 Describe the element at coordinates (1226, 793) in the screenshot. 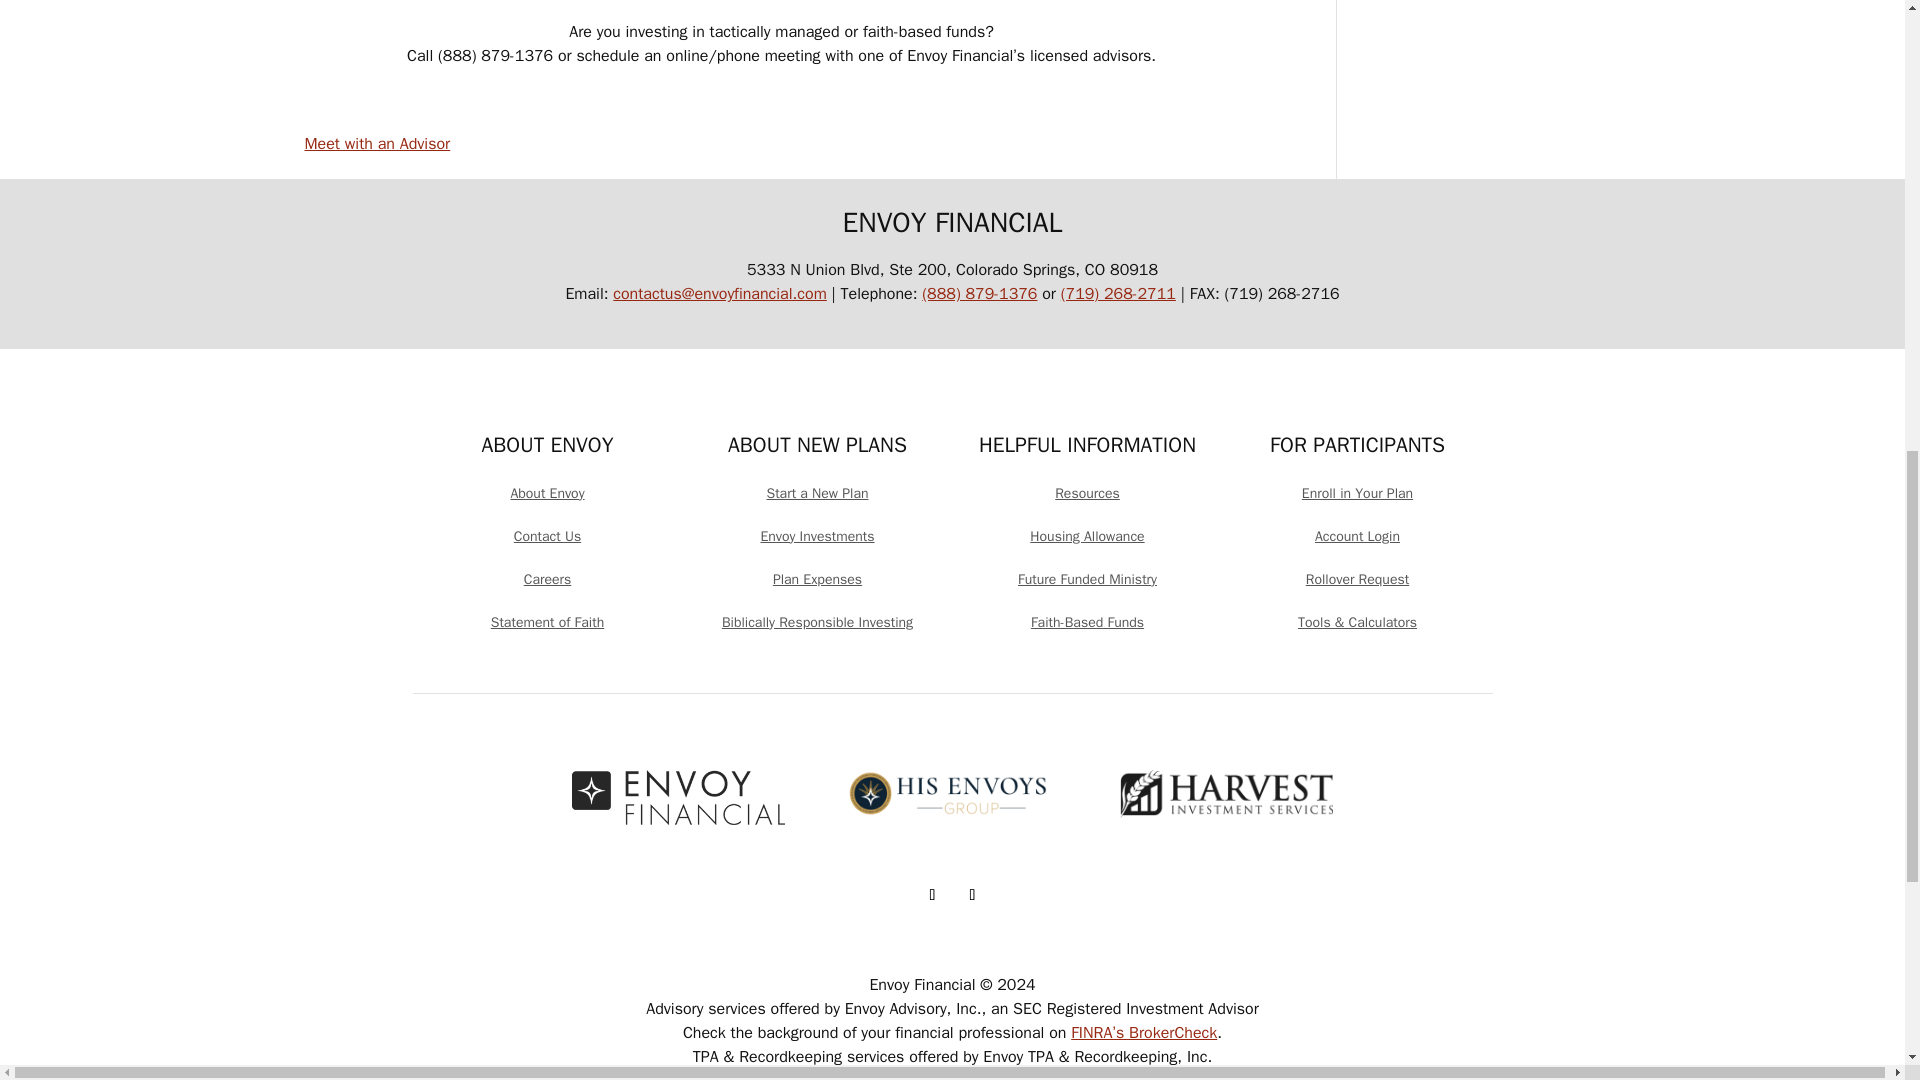

I see `harvest-greyscale-compressed` at that location.